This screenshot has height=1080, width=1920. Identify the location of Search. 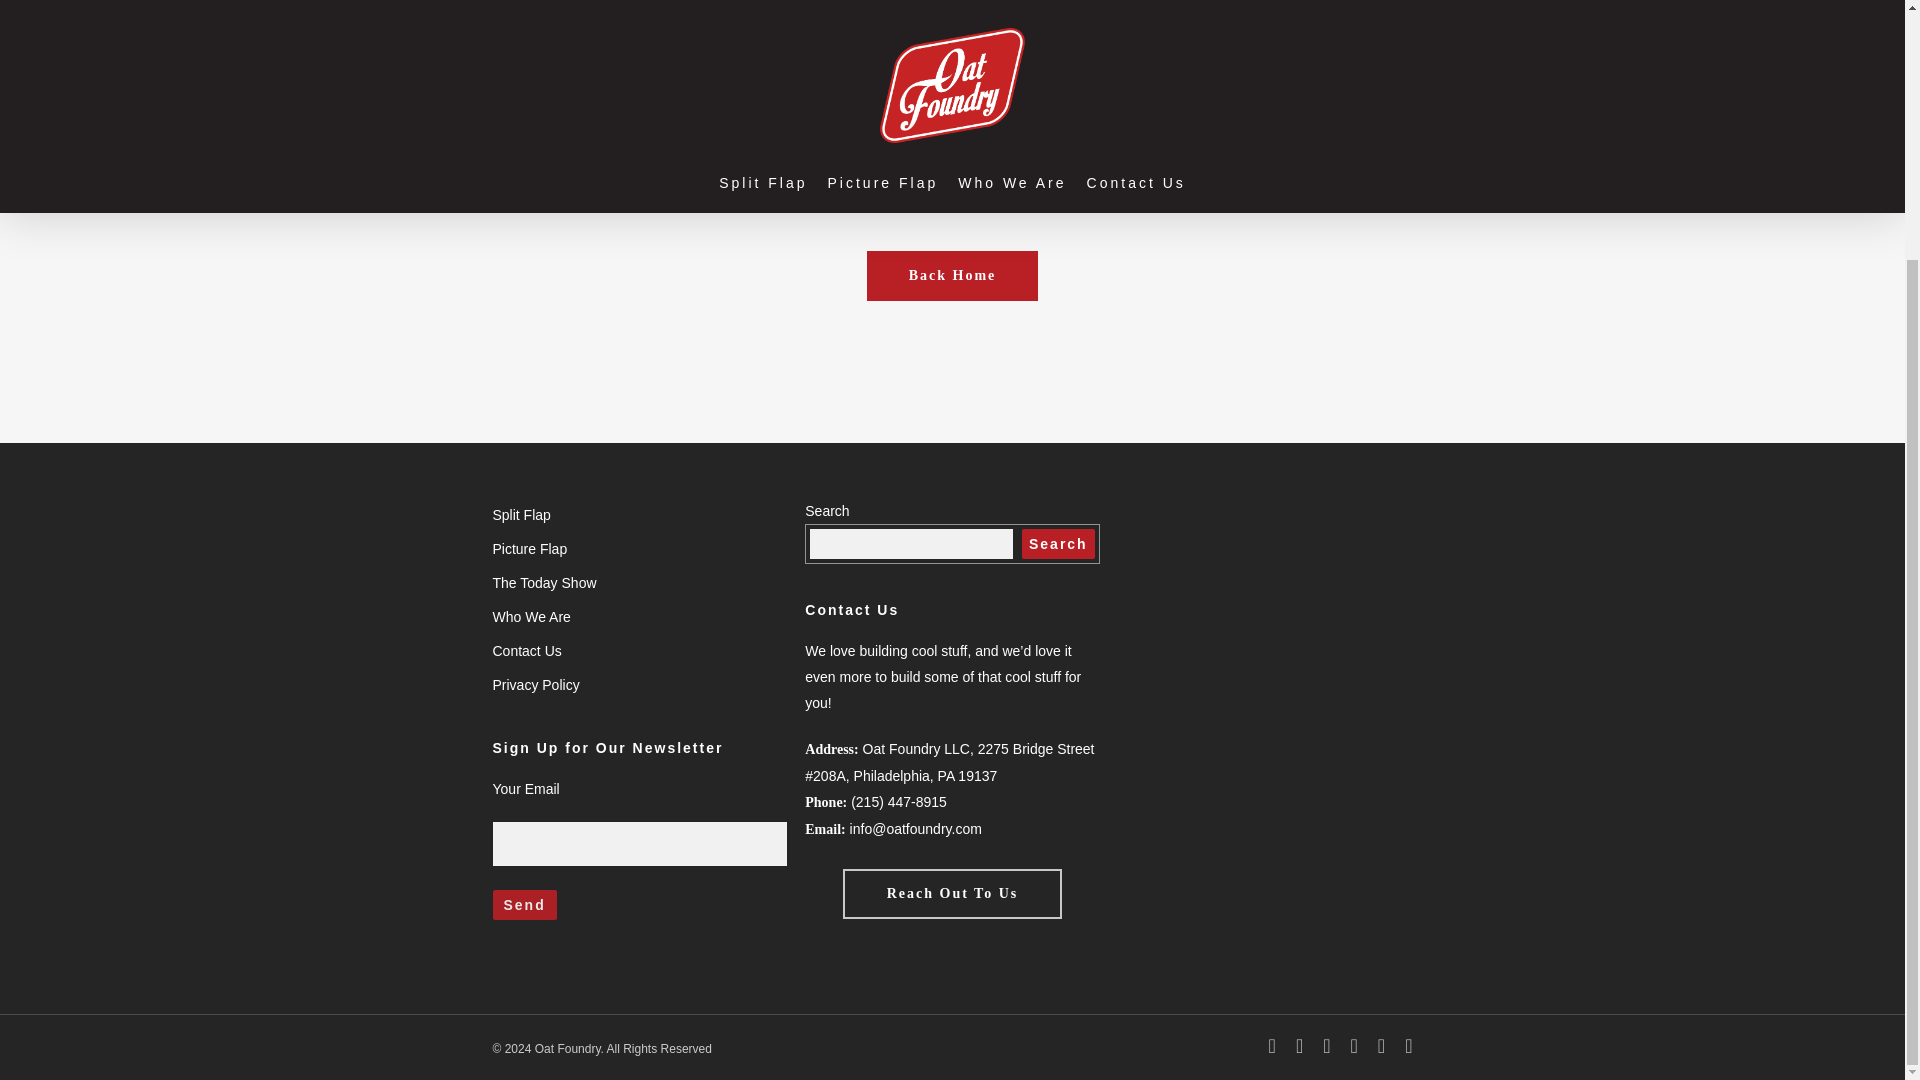
(1058, 544).